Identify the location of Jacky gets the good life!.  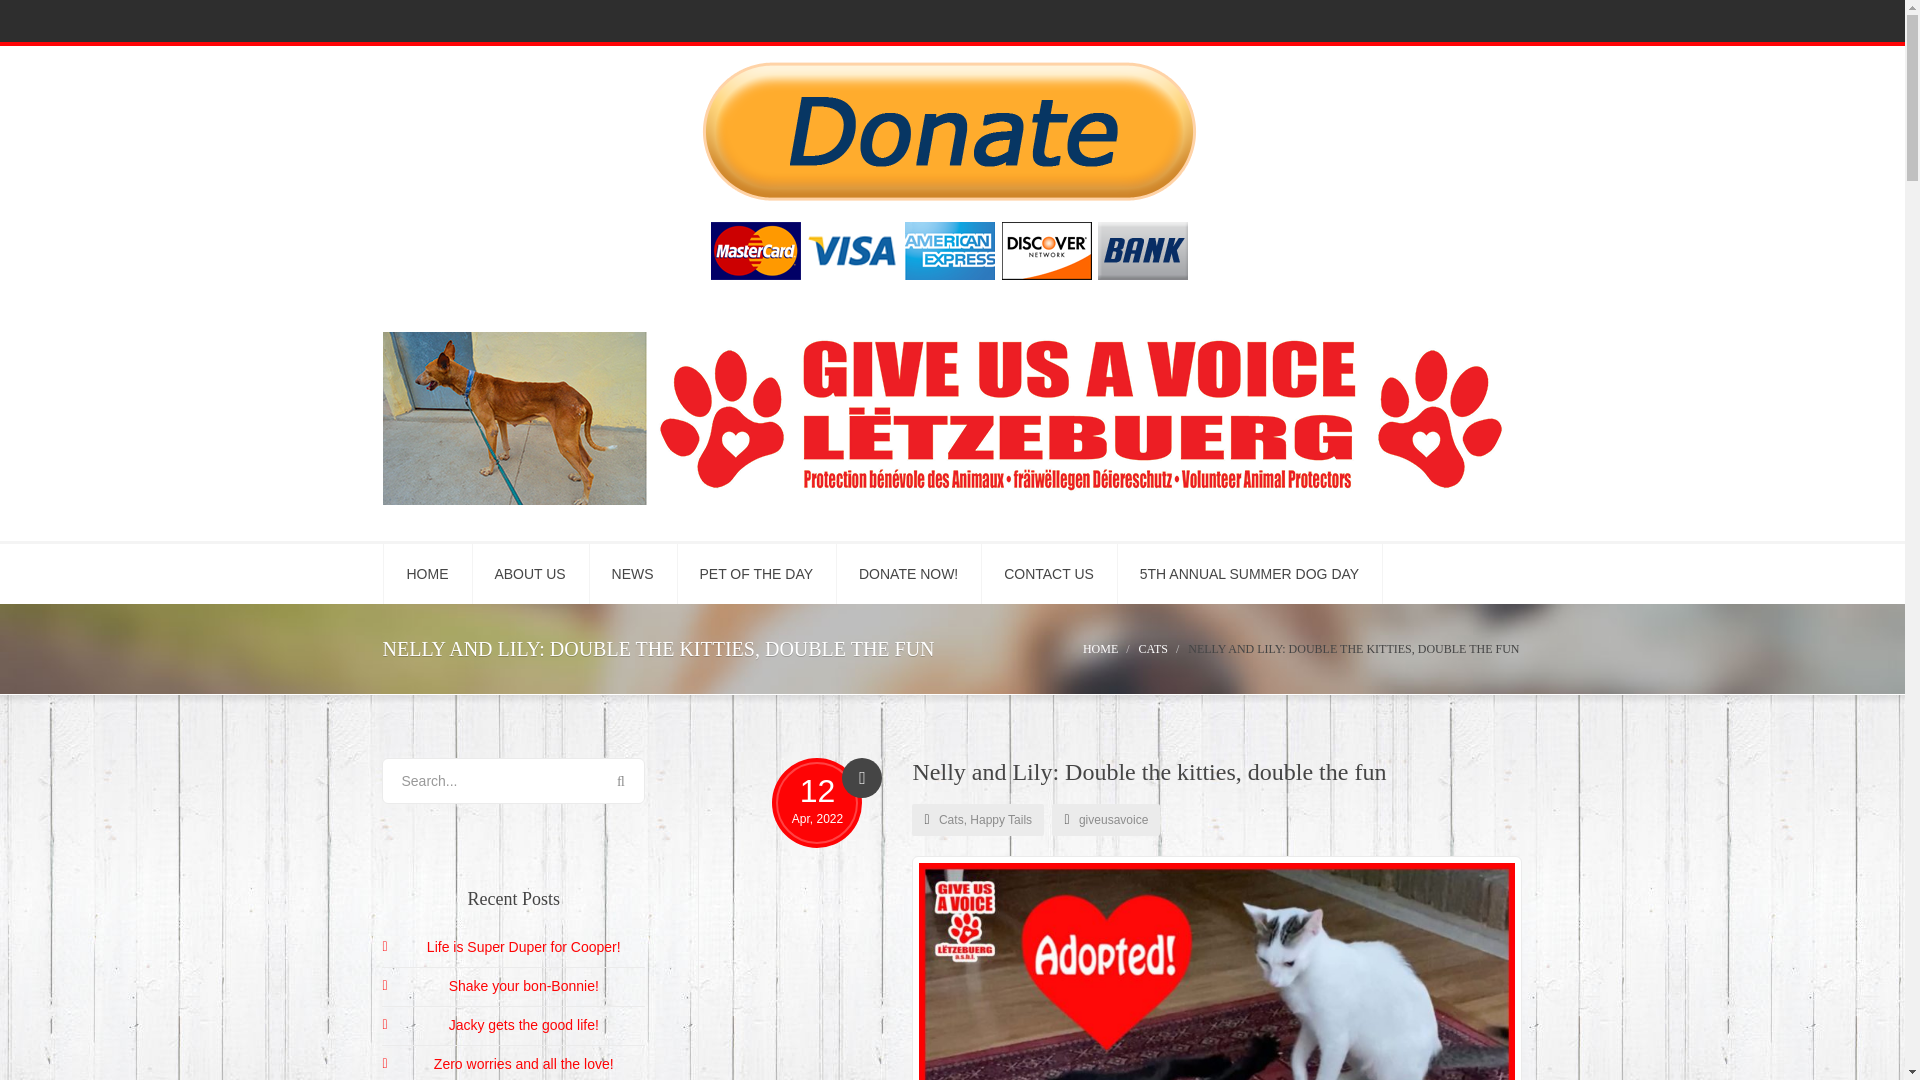
(524, 1024).